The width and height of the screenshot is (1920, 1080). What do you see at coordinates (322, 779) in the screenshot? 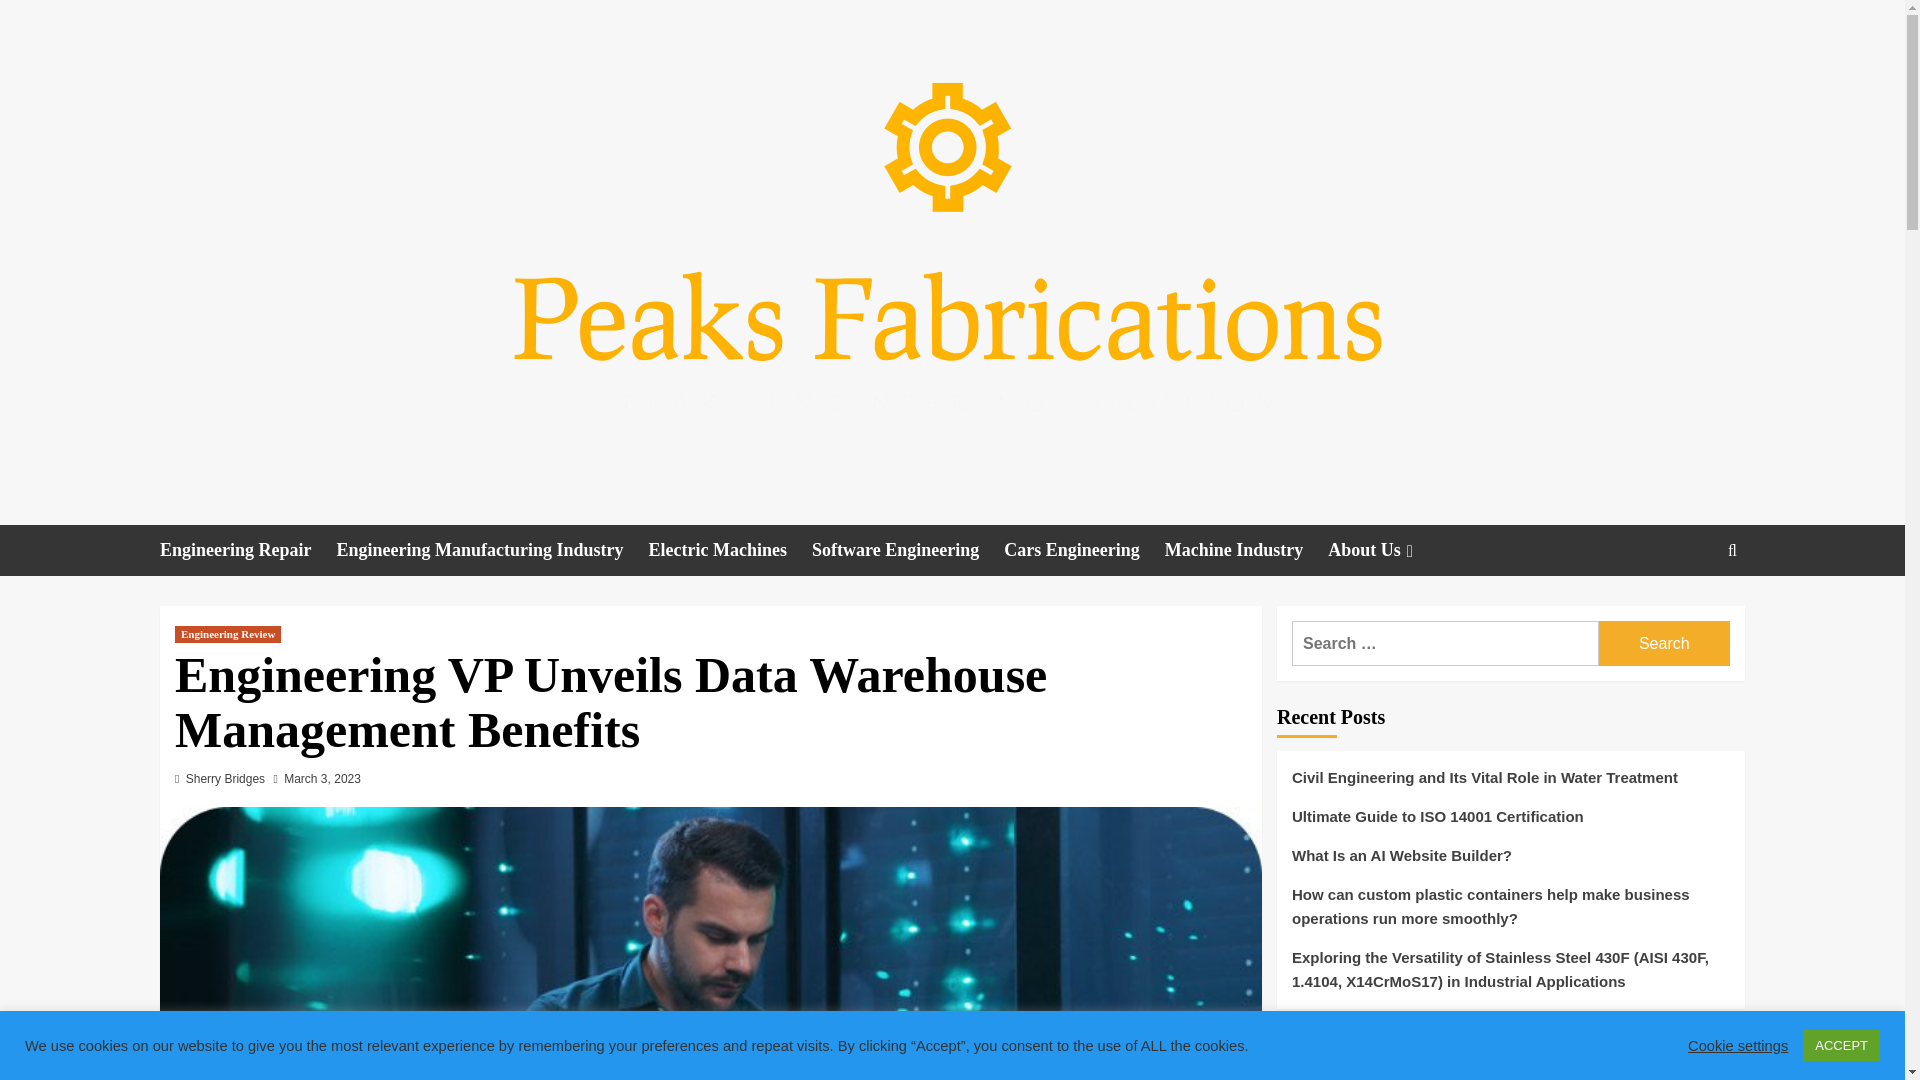
I see `March 3, 2023` at bounding box center [322, 779].